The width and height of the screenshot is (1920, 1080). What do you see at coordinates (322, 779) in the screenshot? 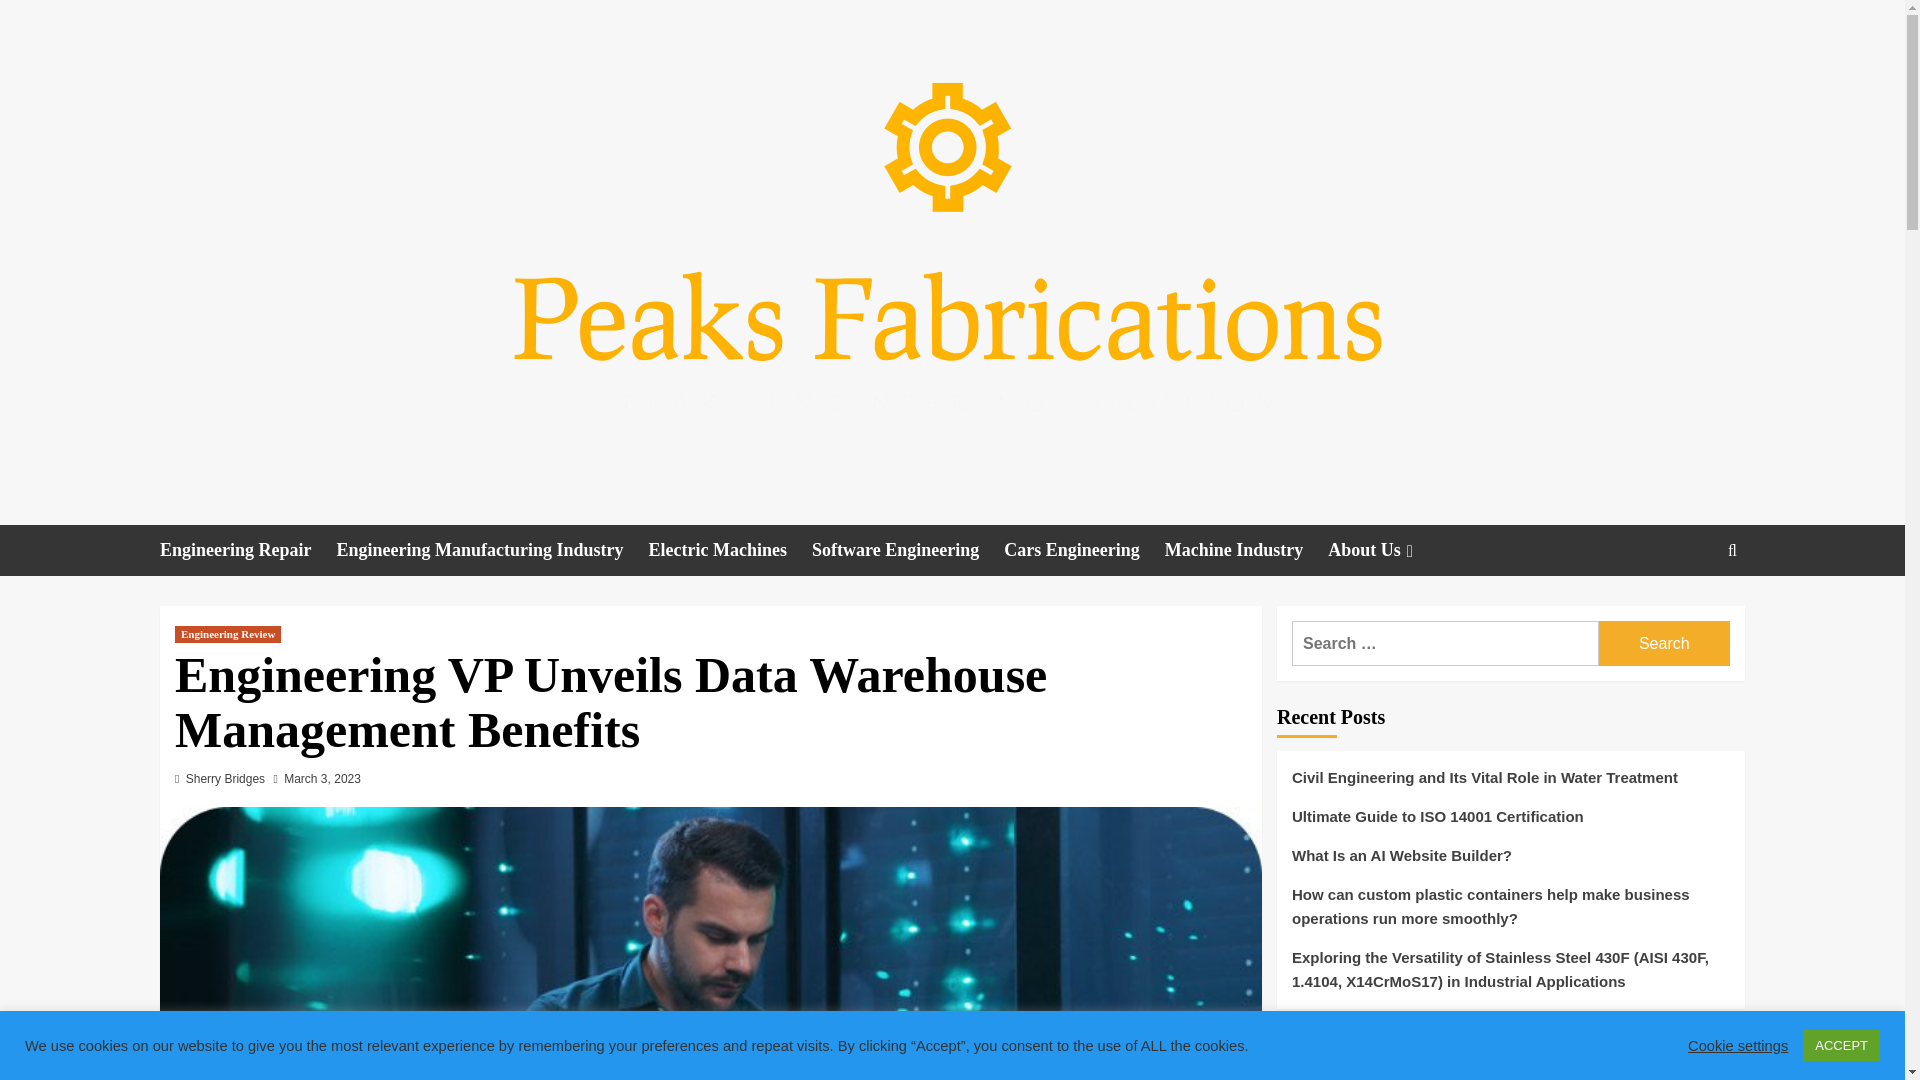
I see `March 3, 2023` at bounding box center [322, 779].